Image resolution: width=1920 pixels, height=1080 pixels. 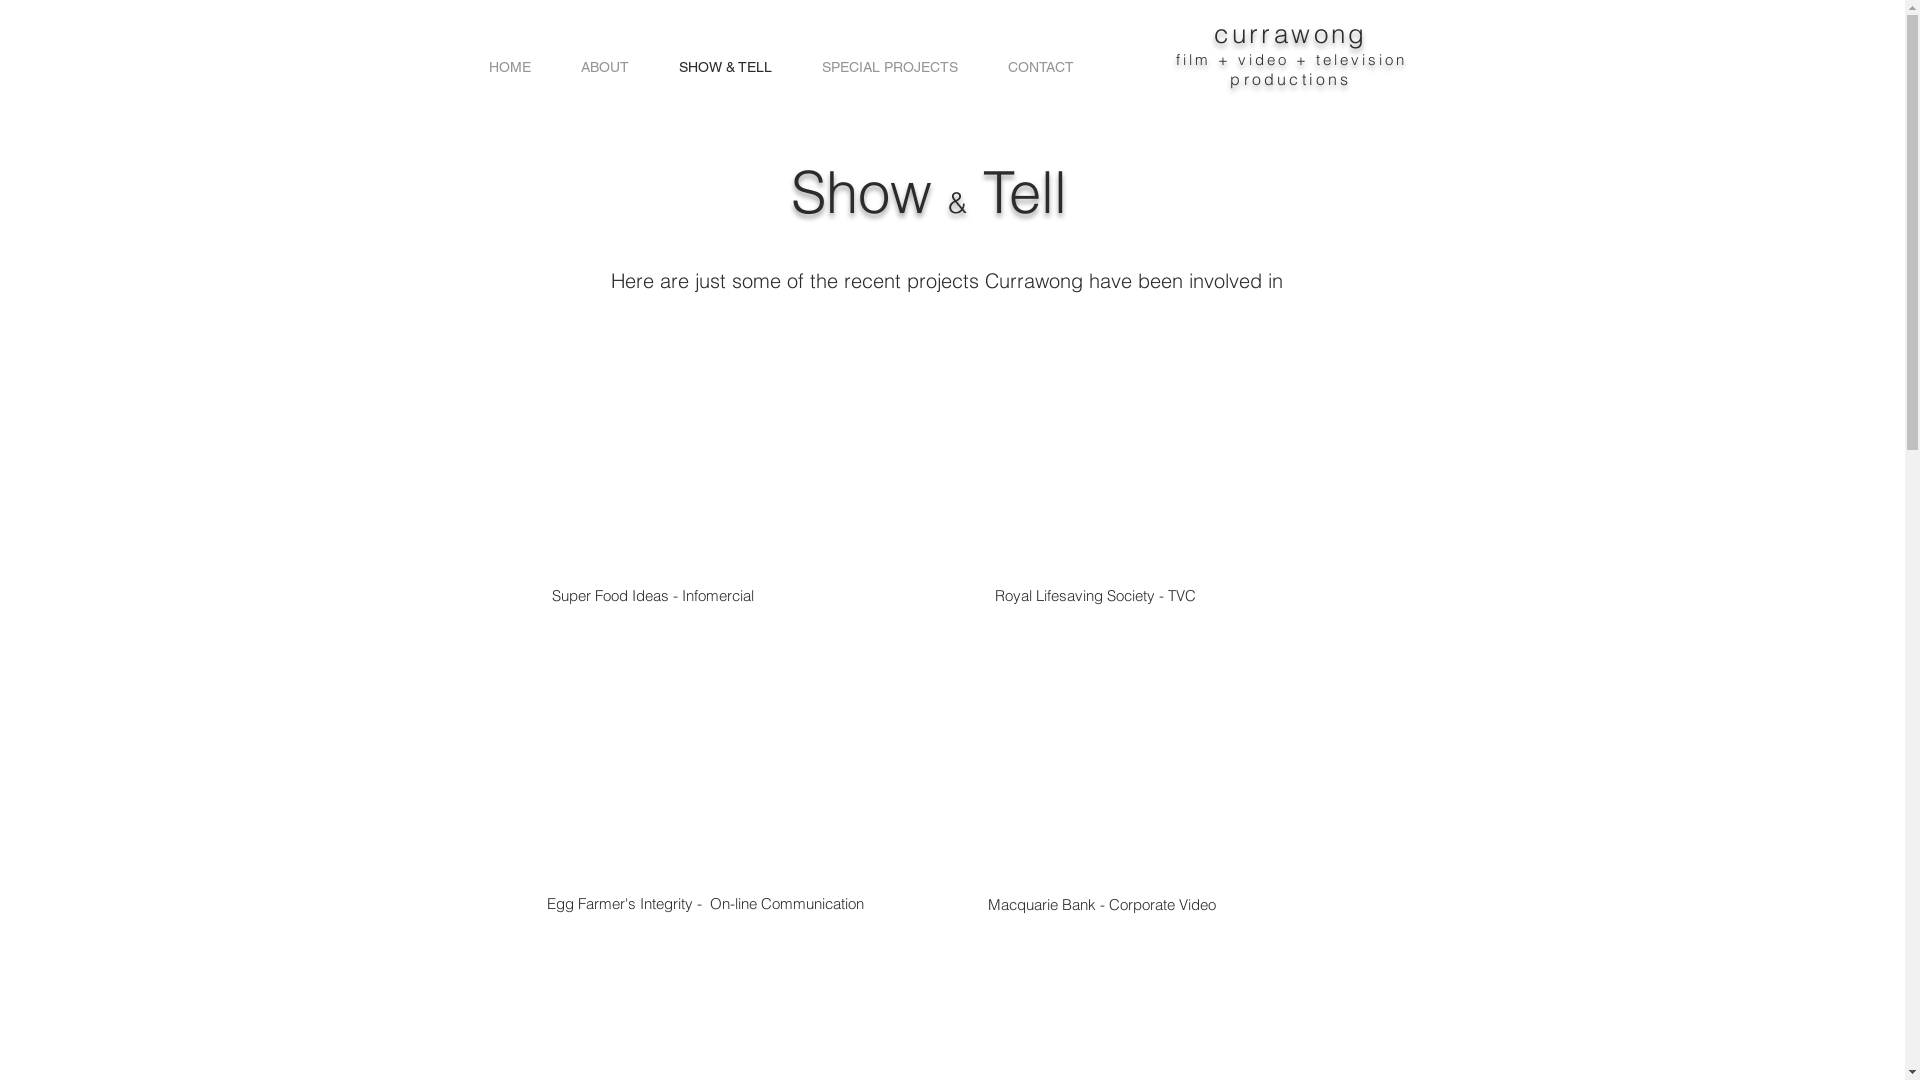 I want to click on External YouTube, so click(x=728, y=762).